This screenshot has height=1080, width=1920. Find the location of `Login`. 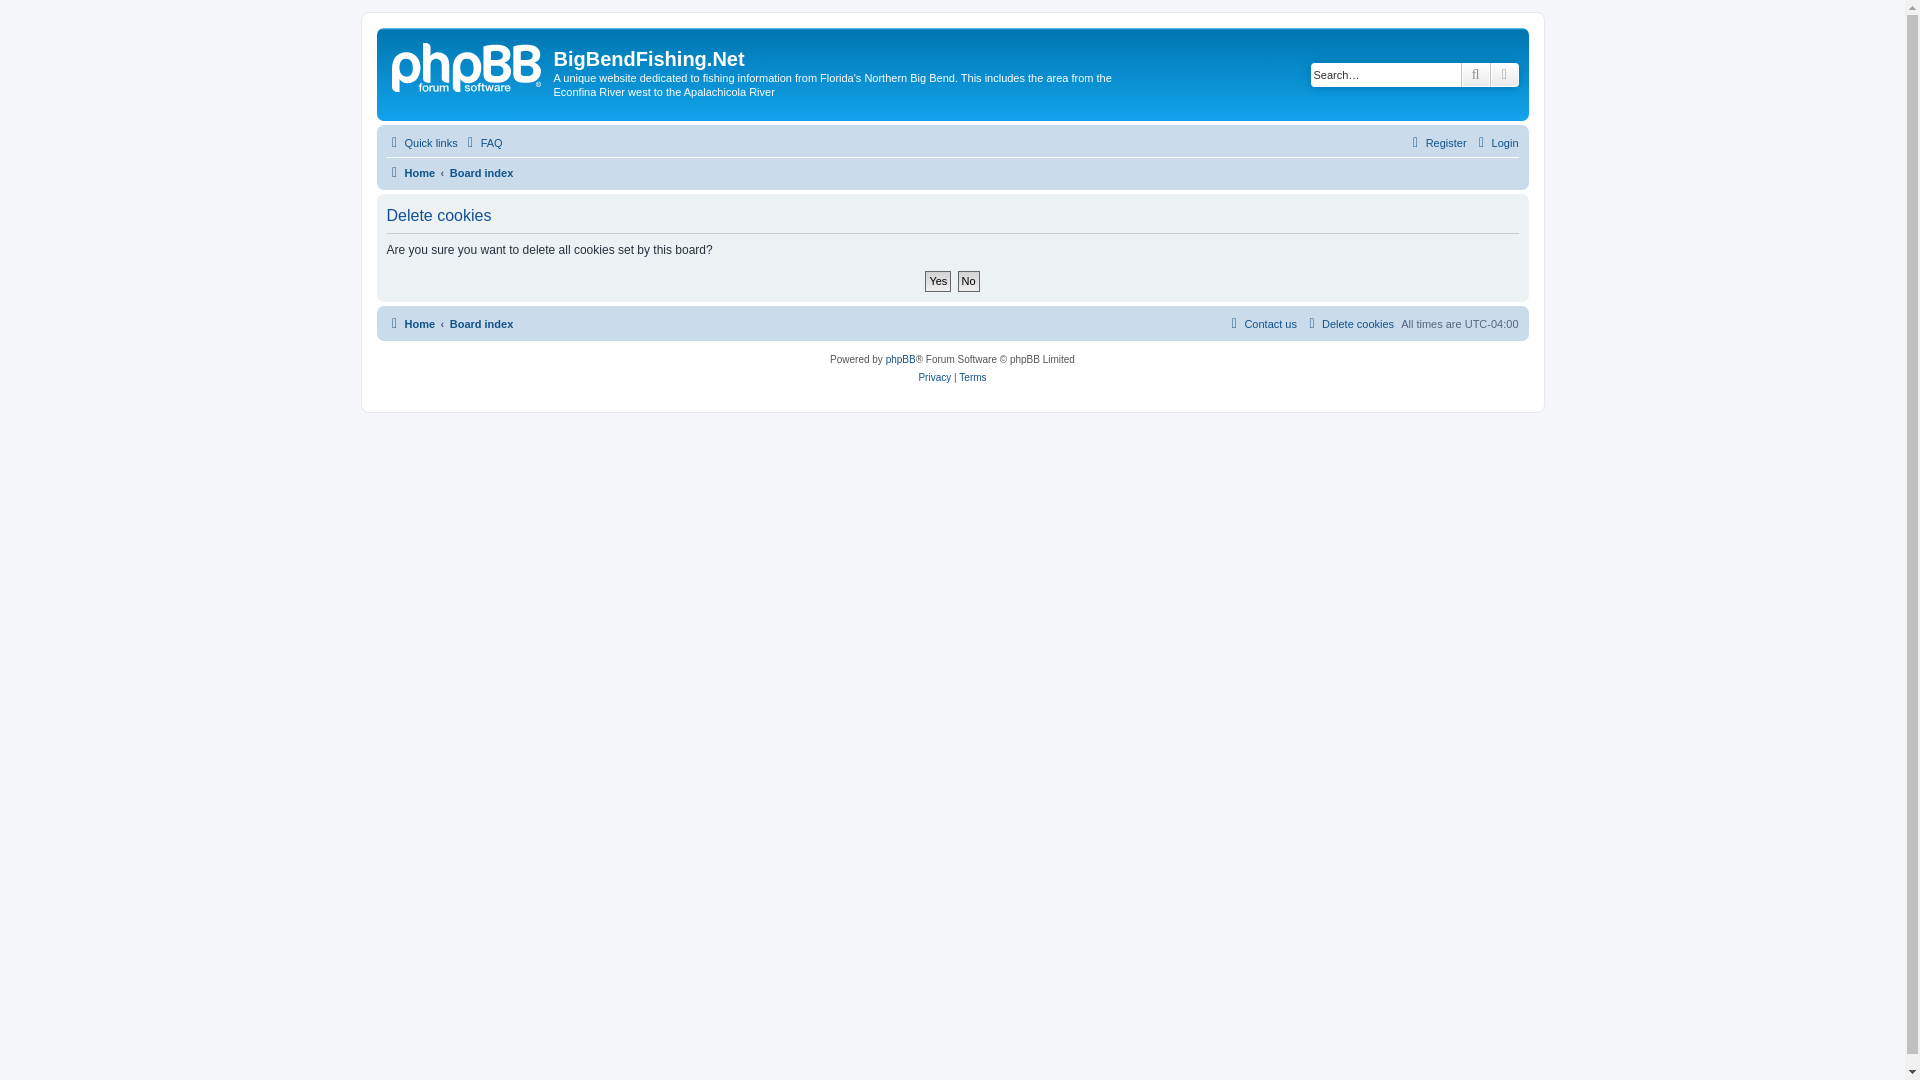

Login is located at coordinates (1496, 142).